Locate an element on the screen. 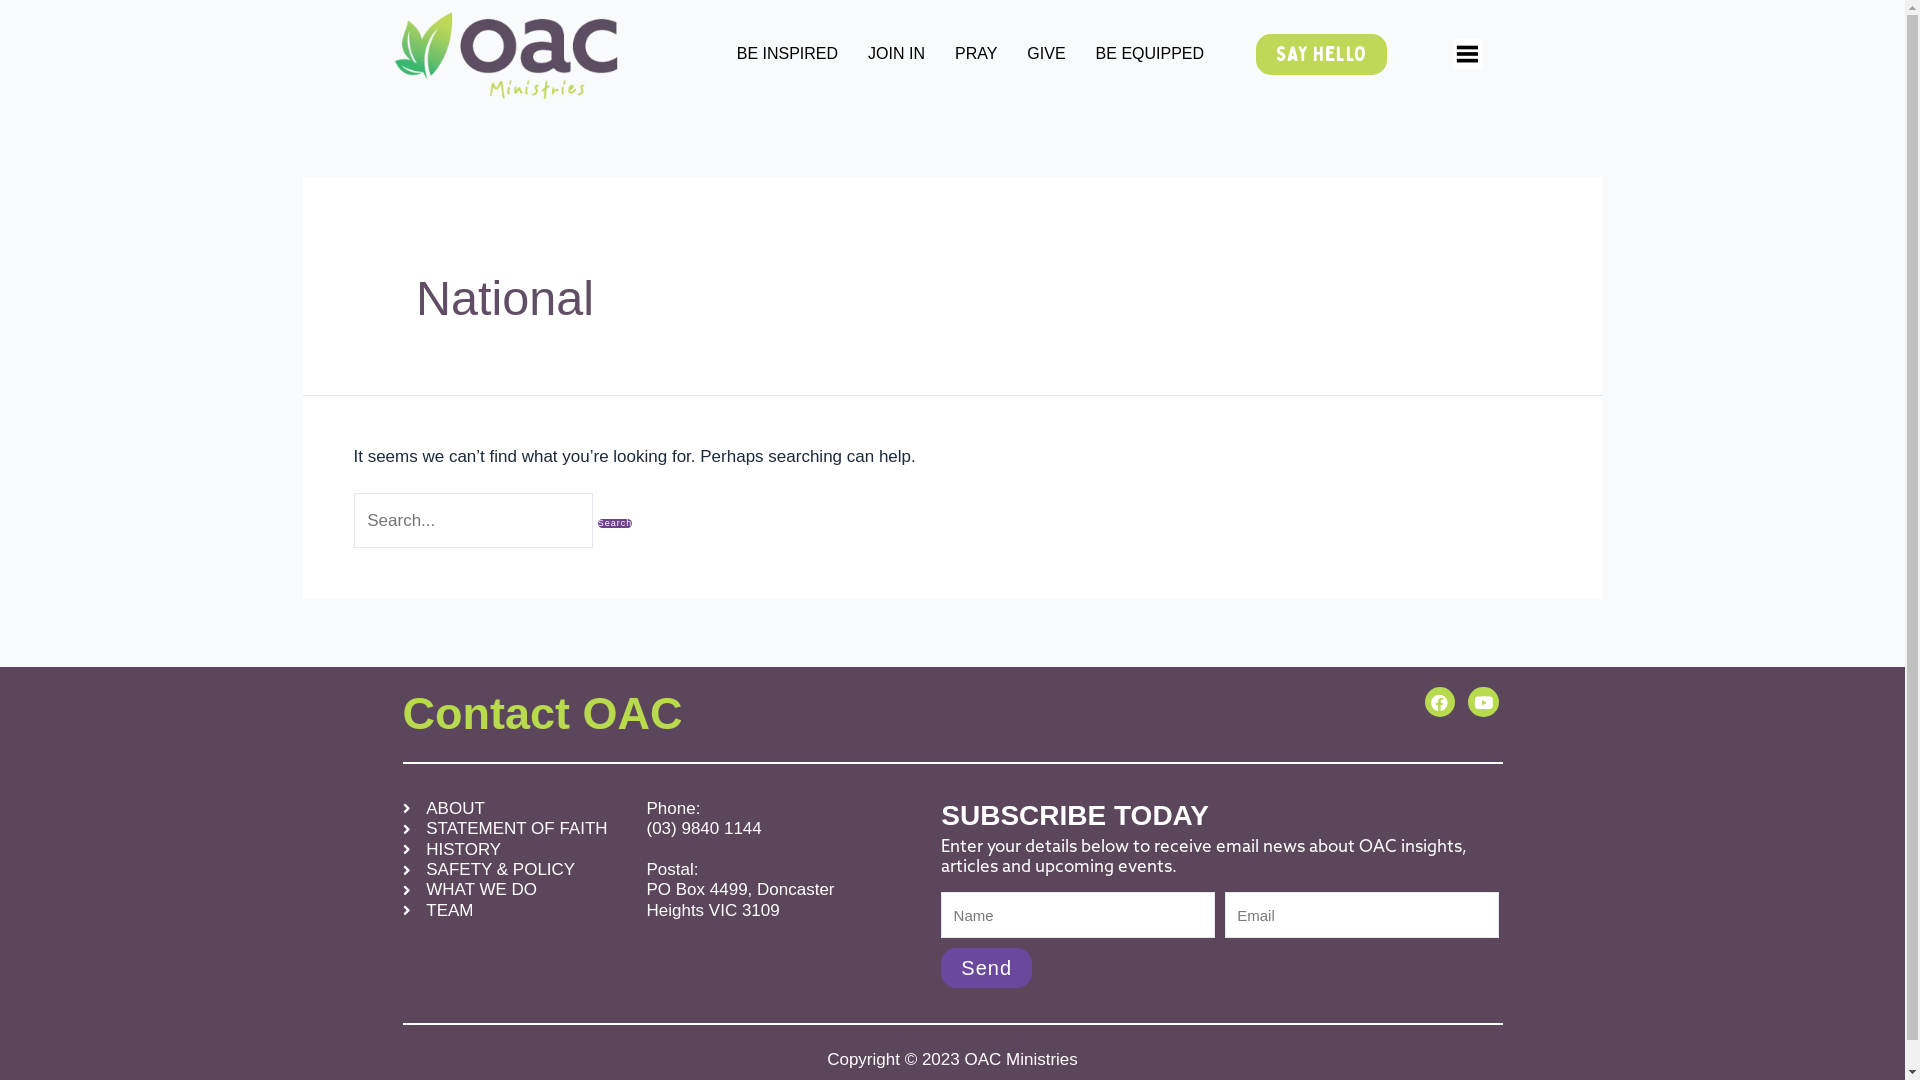  Search is located at coordinates (616, 524).